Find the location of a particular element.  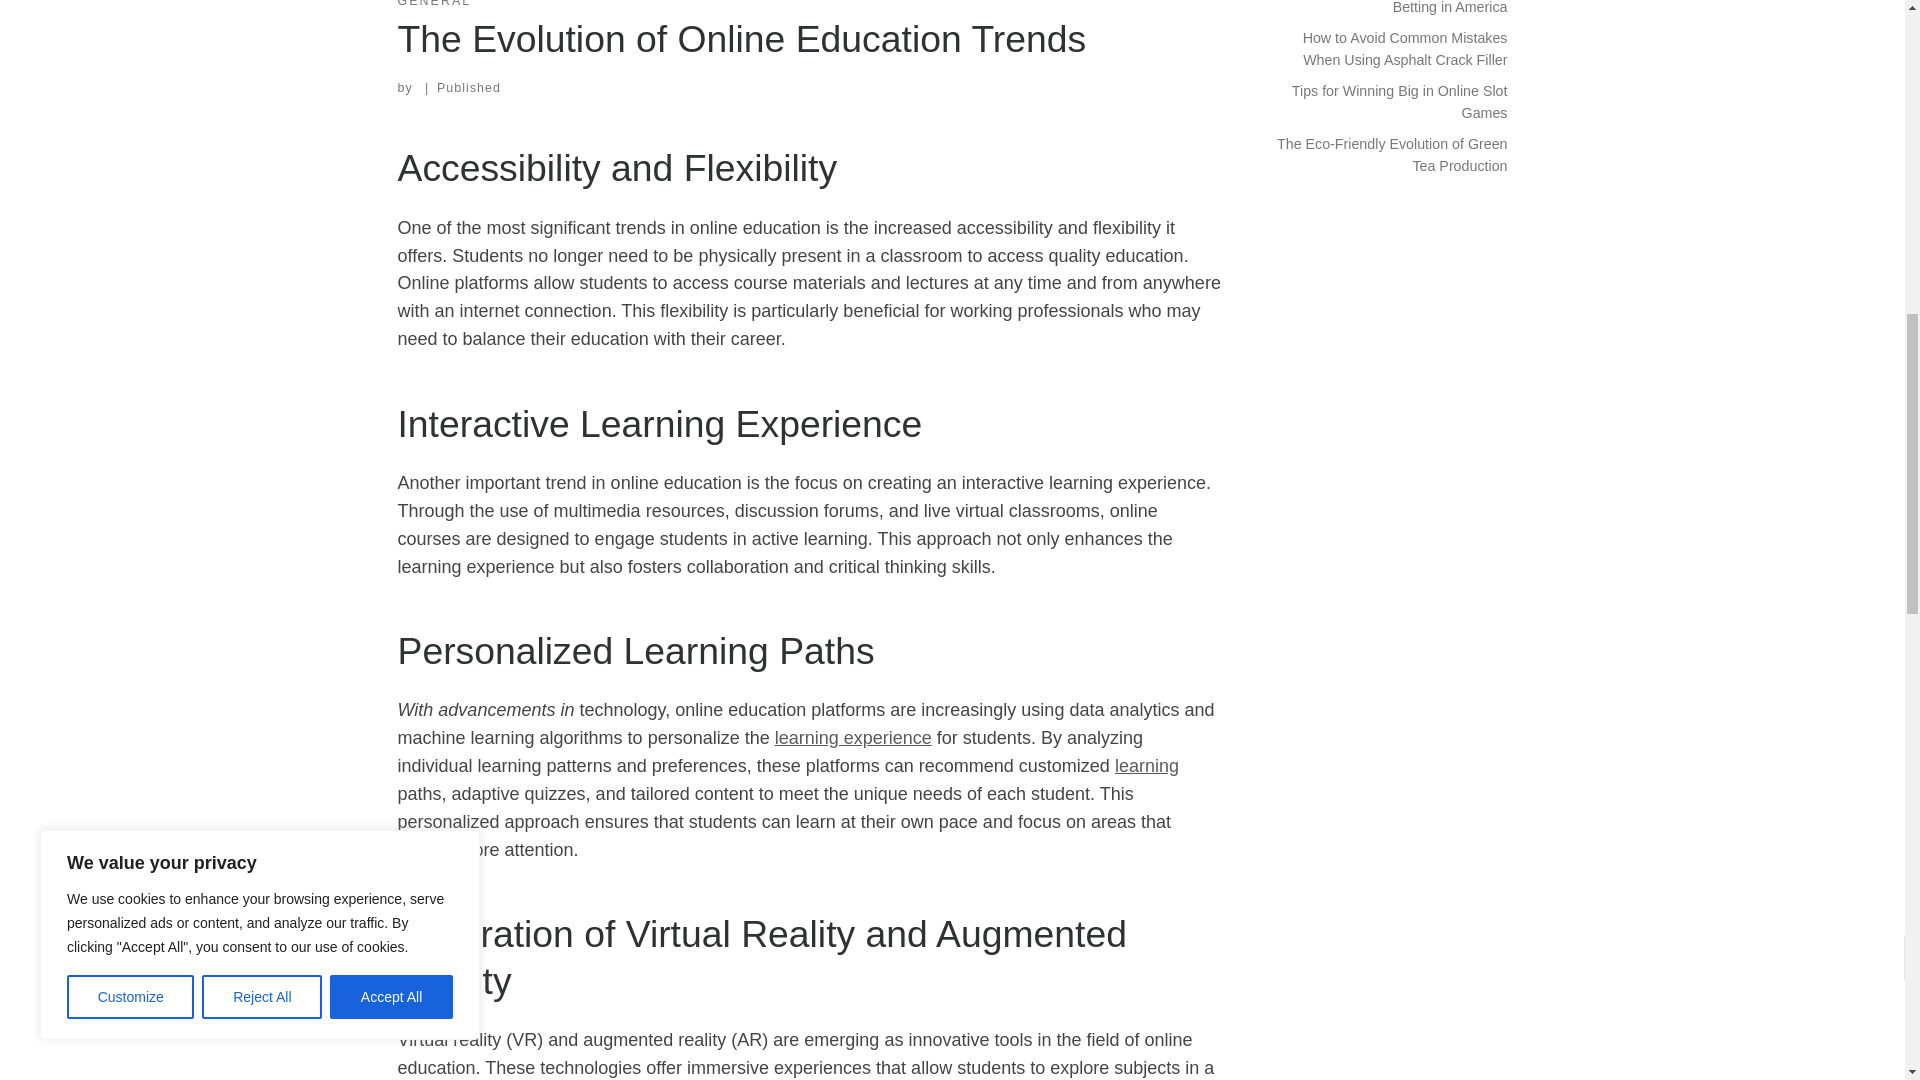

View all posts in General is located at coordinates (434, 5).